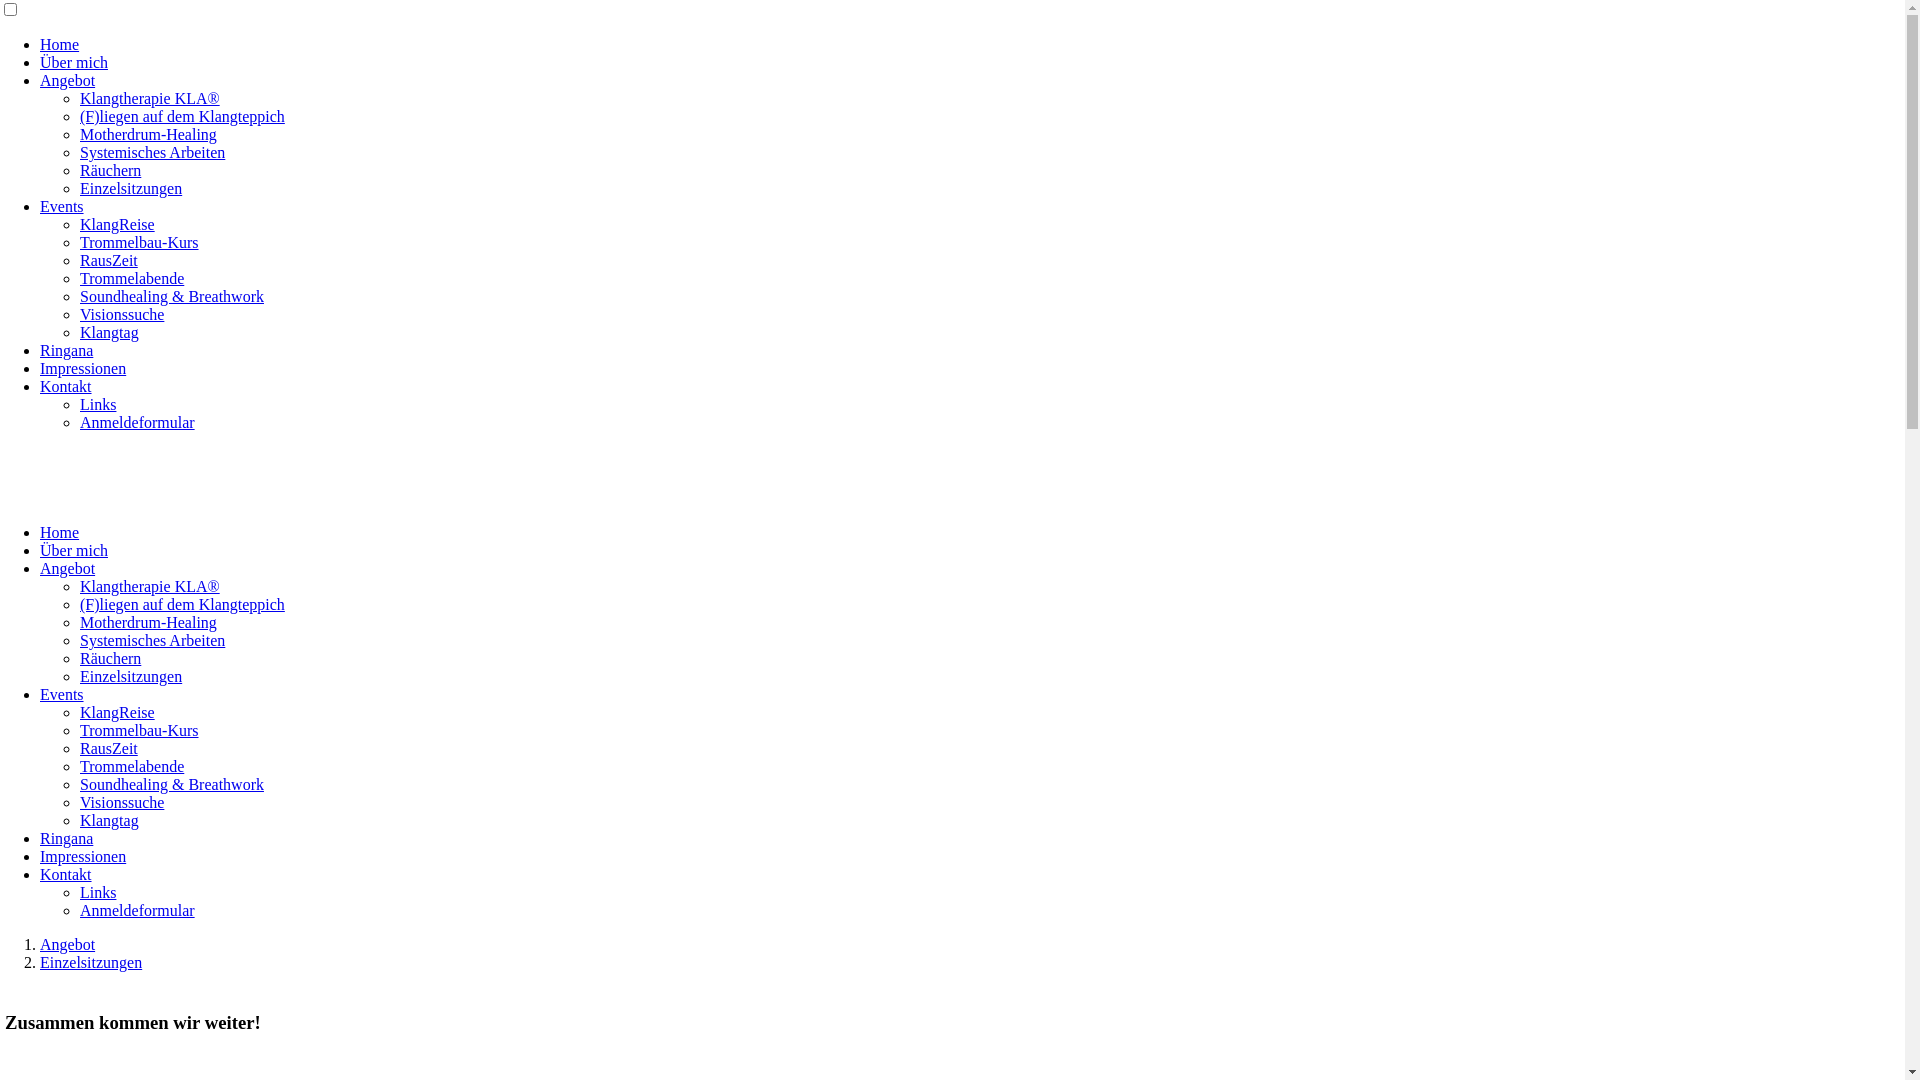 Image resolution: width=1920 pixels, height=1080 pixels. What do you see at coordinates (152, 152) in the screenshot?
I see `Systemisches Arbeiten` at bounding box center [152, 152].